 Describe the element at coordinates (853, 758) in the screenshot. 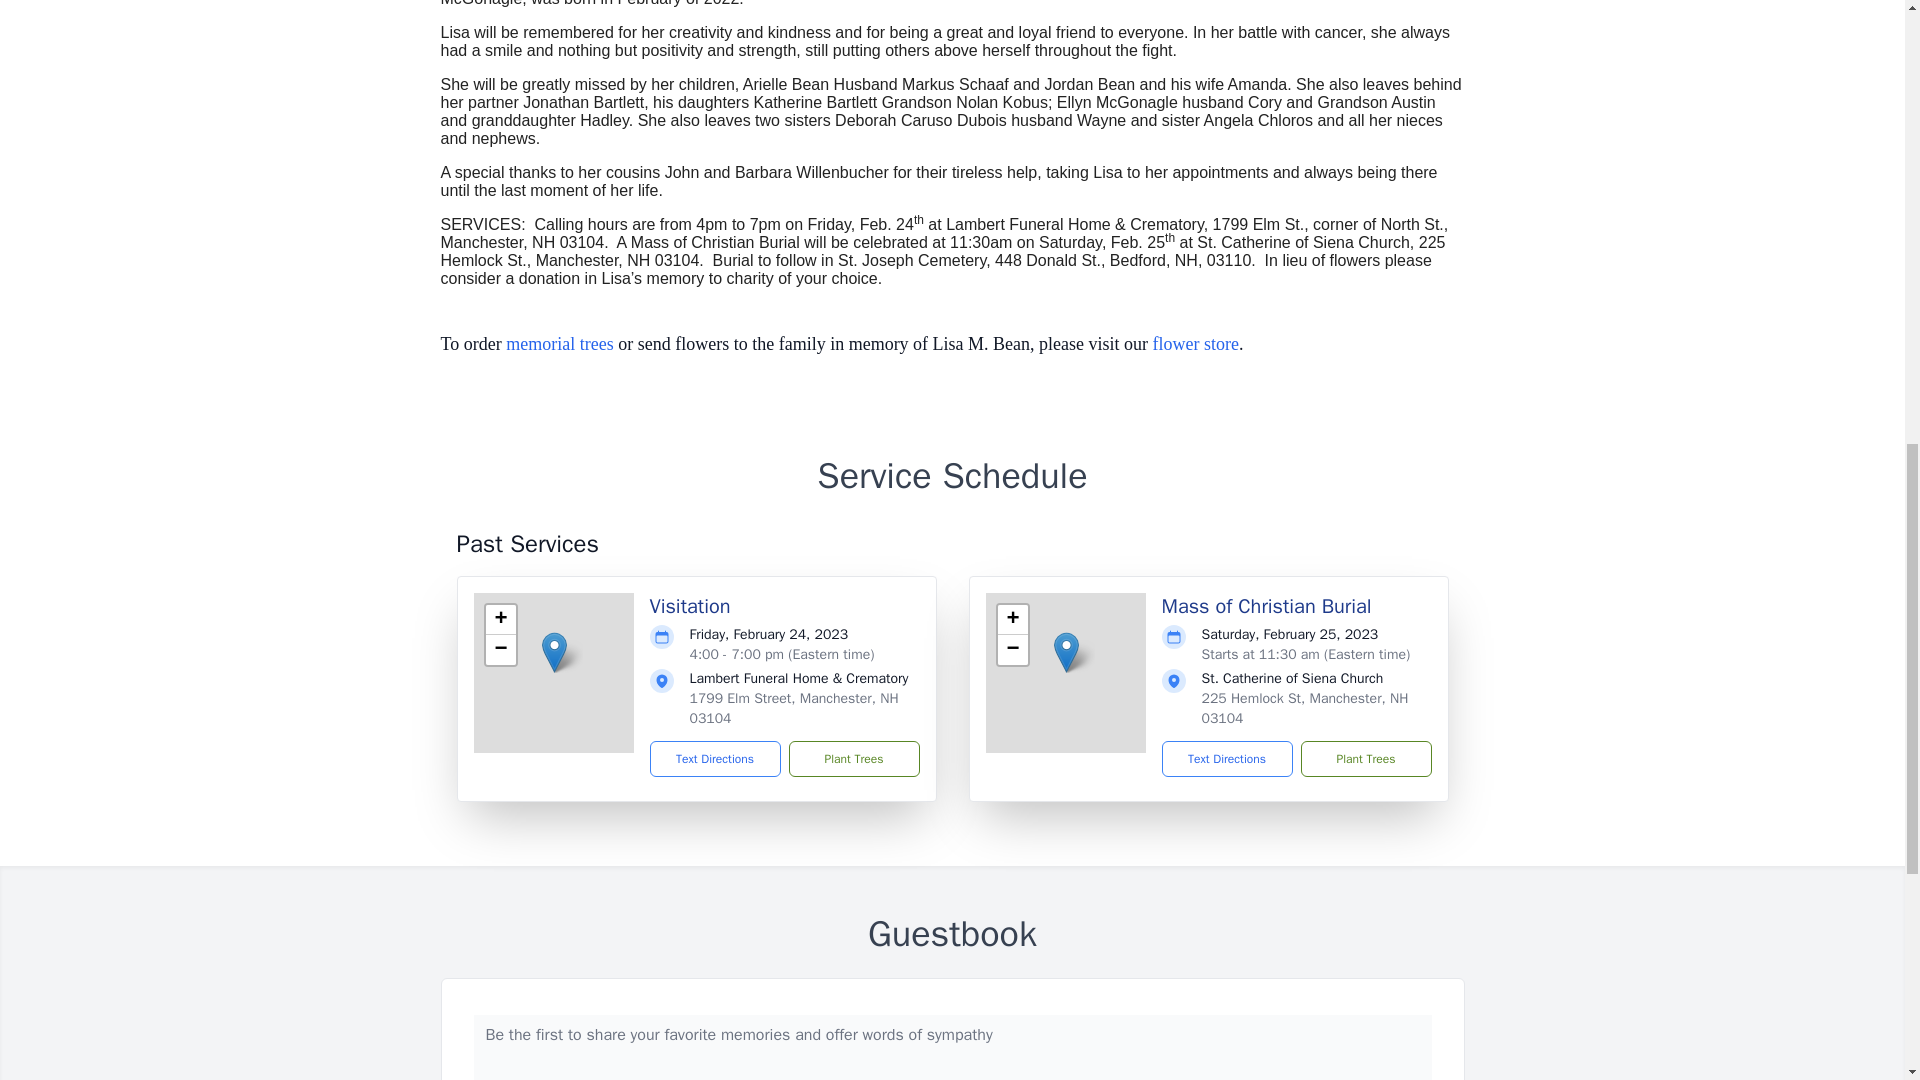

I see `Plant Trees` at that location.